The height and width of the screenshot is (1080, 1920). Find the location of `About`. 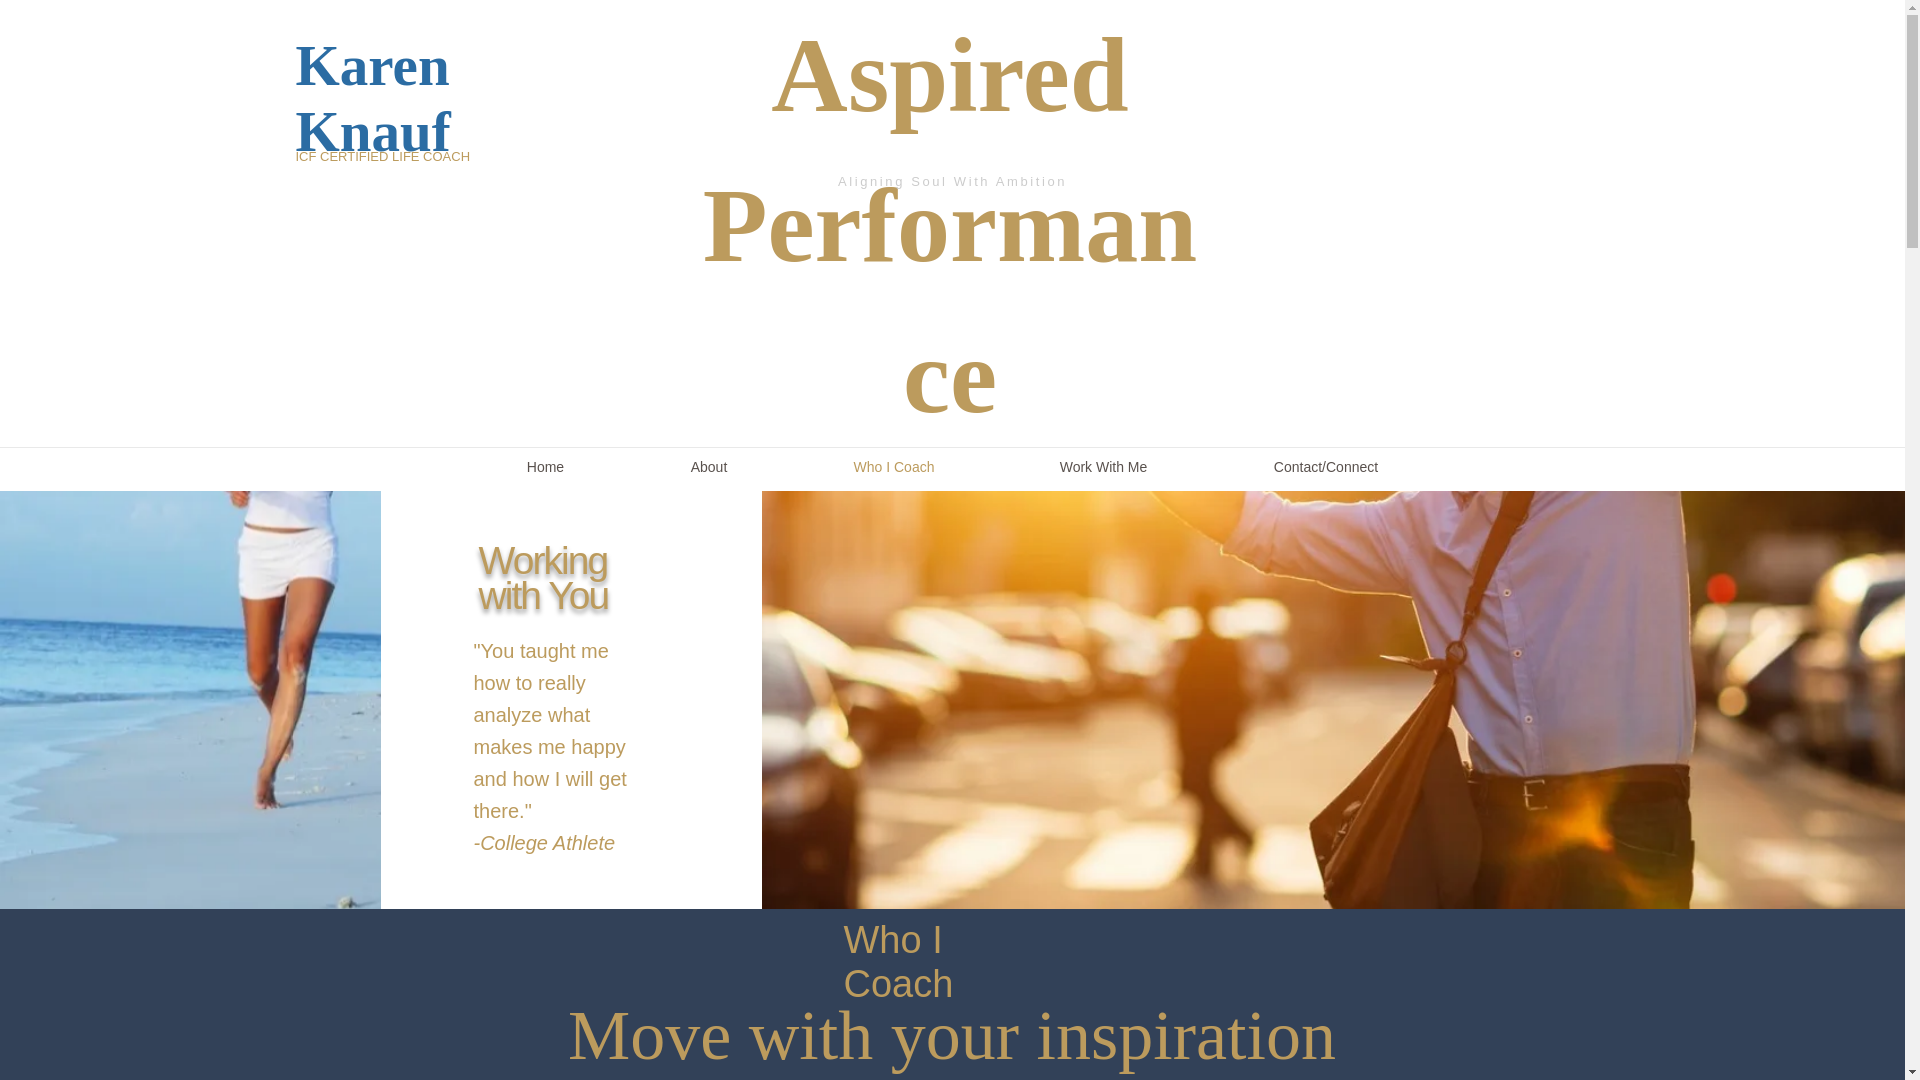

About is located at coordinates (709, 468).